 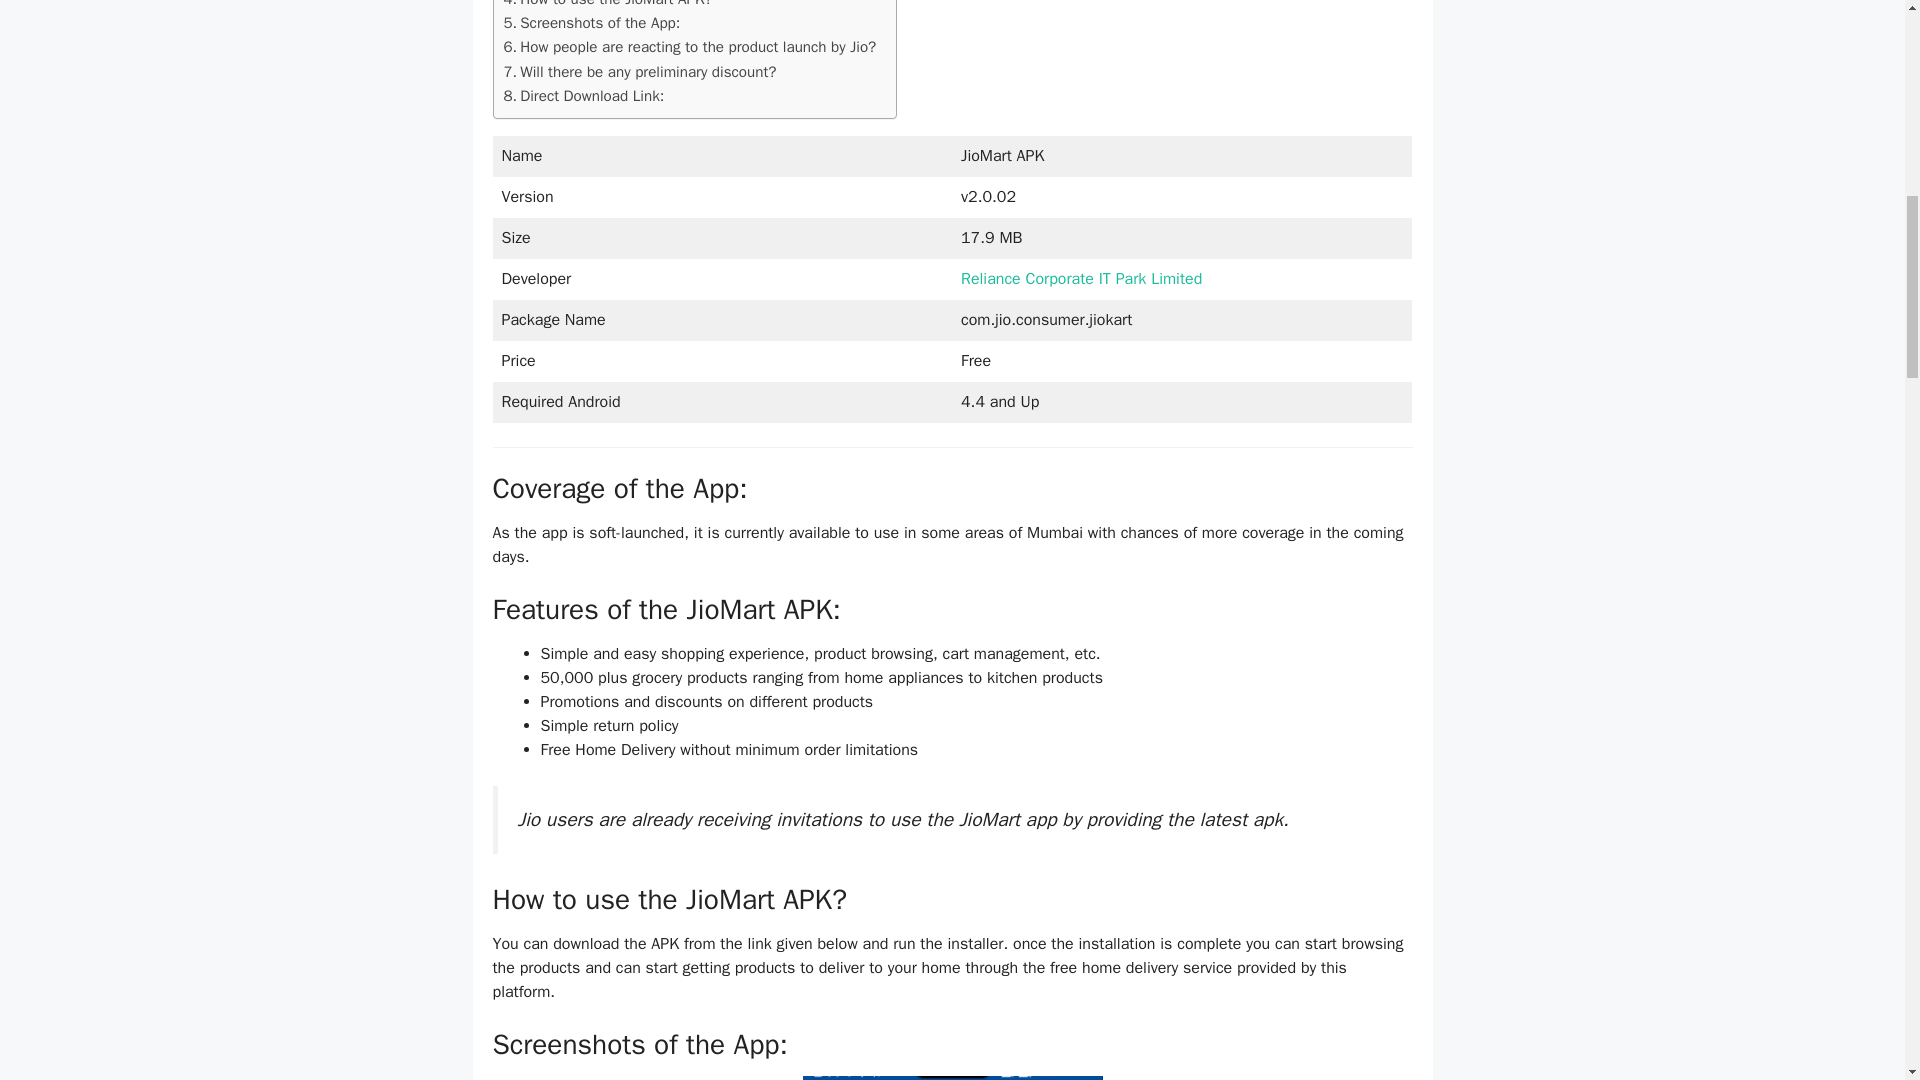 What do you see at coordinates (592, 22) in the screenshot?
I see `Screenshots of the App:` at bounding box center [592, 22].